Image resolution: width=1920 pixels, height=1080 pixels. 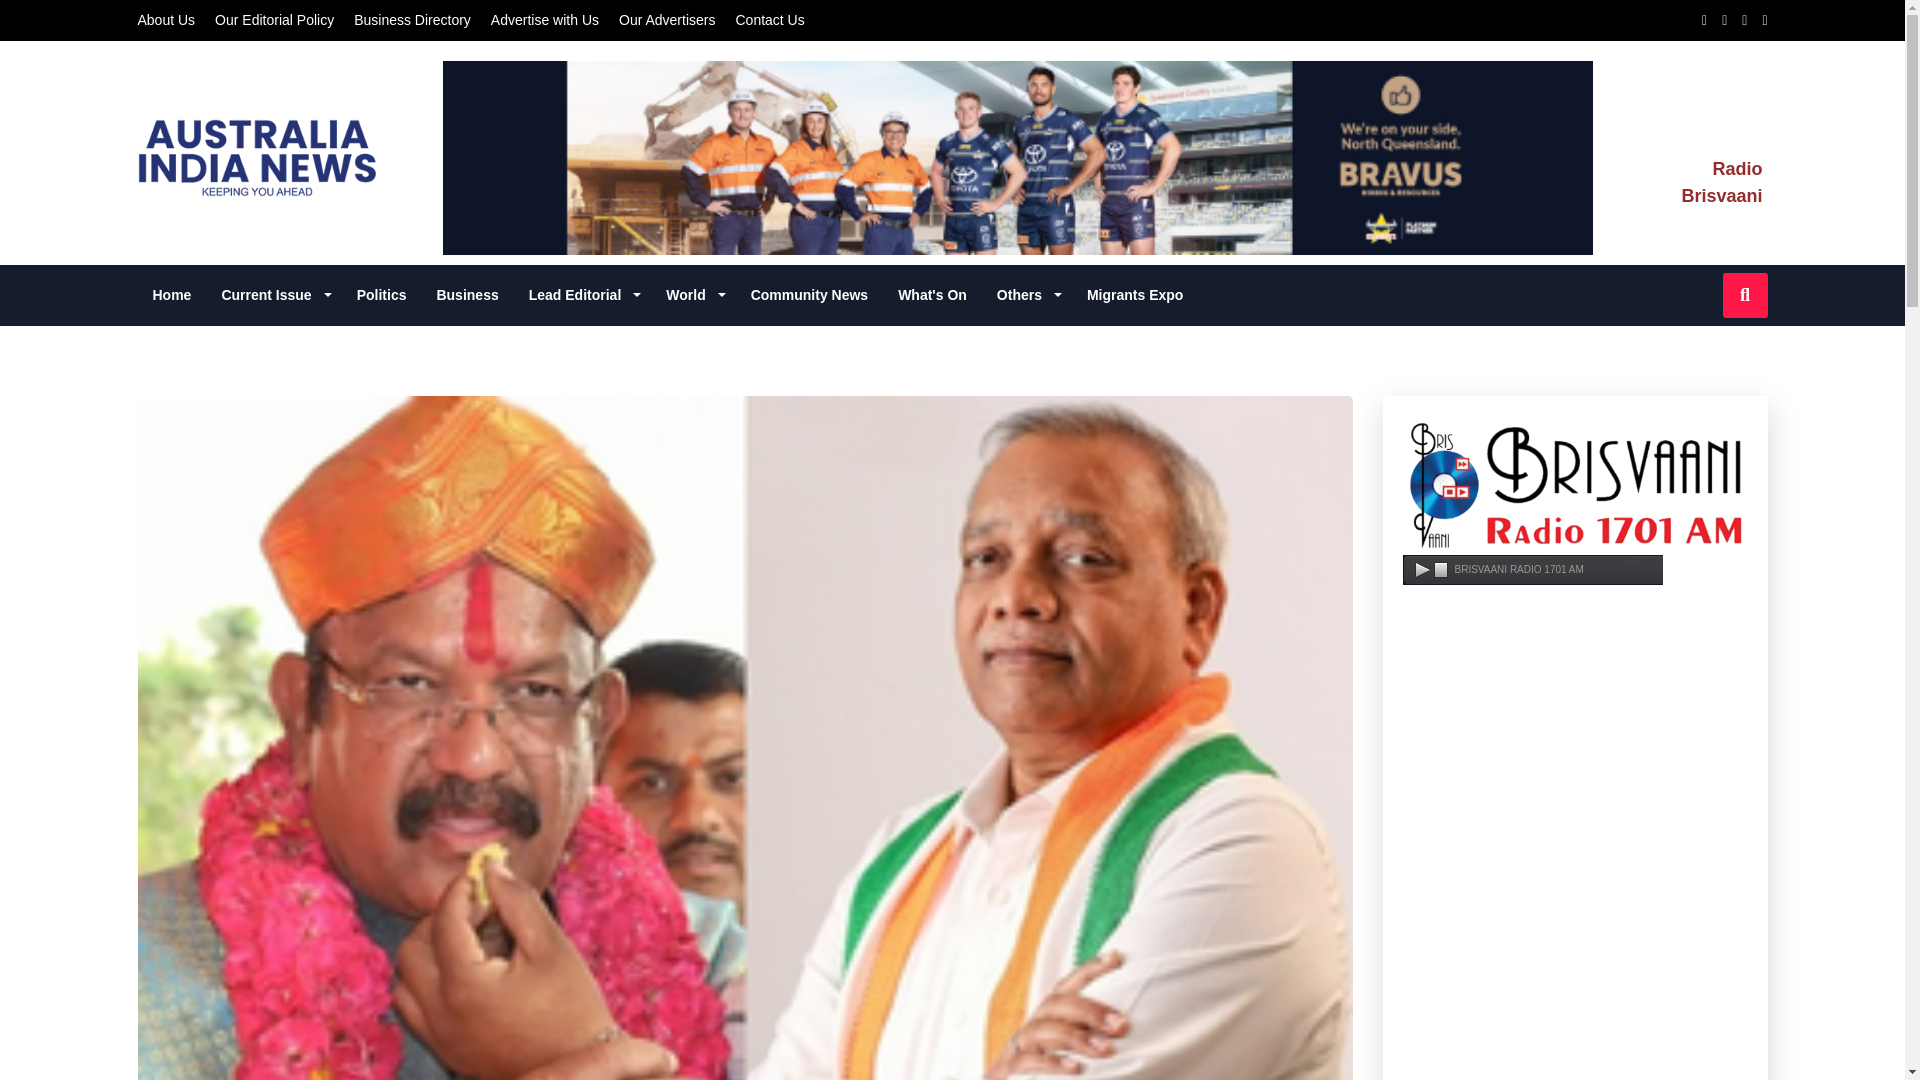 What do you see at coordinates (1574, 866) in the screenshot?
I see `YouTube video player` at bounding box center [1574, 866].